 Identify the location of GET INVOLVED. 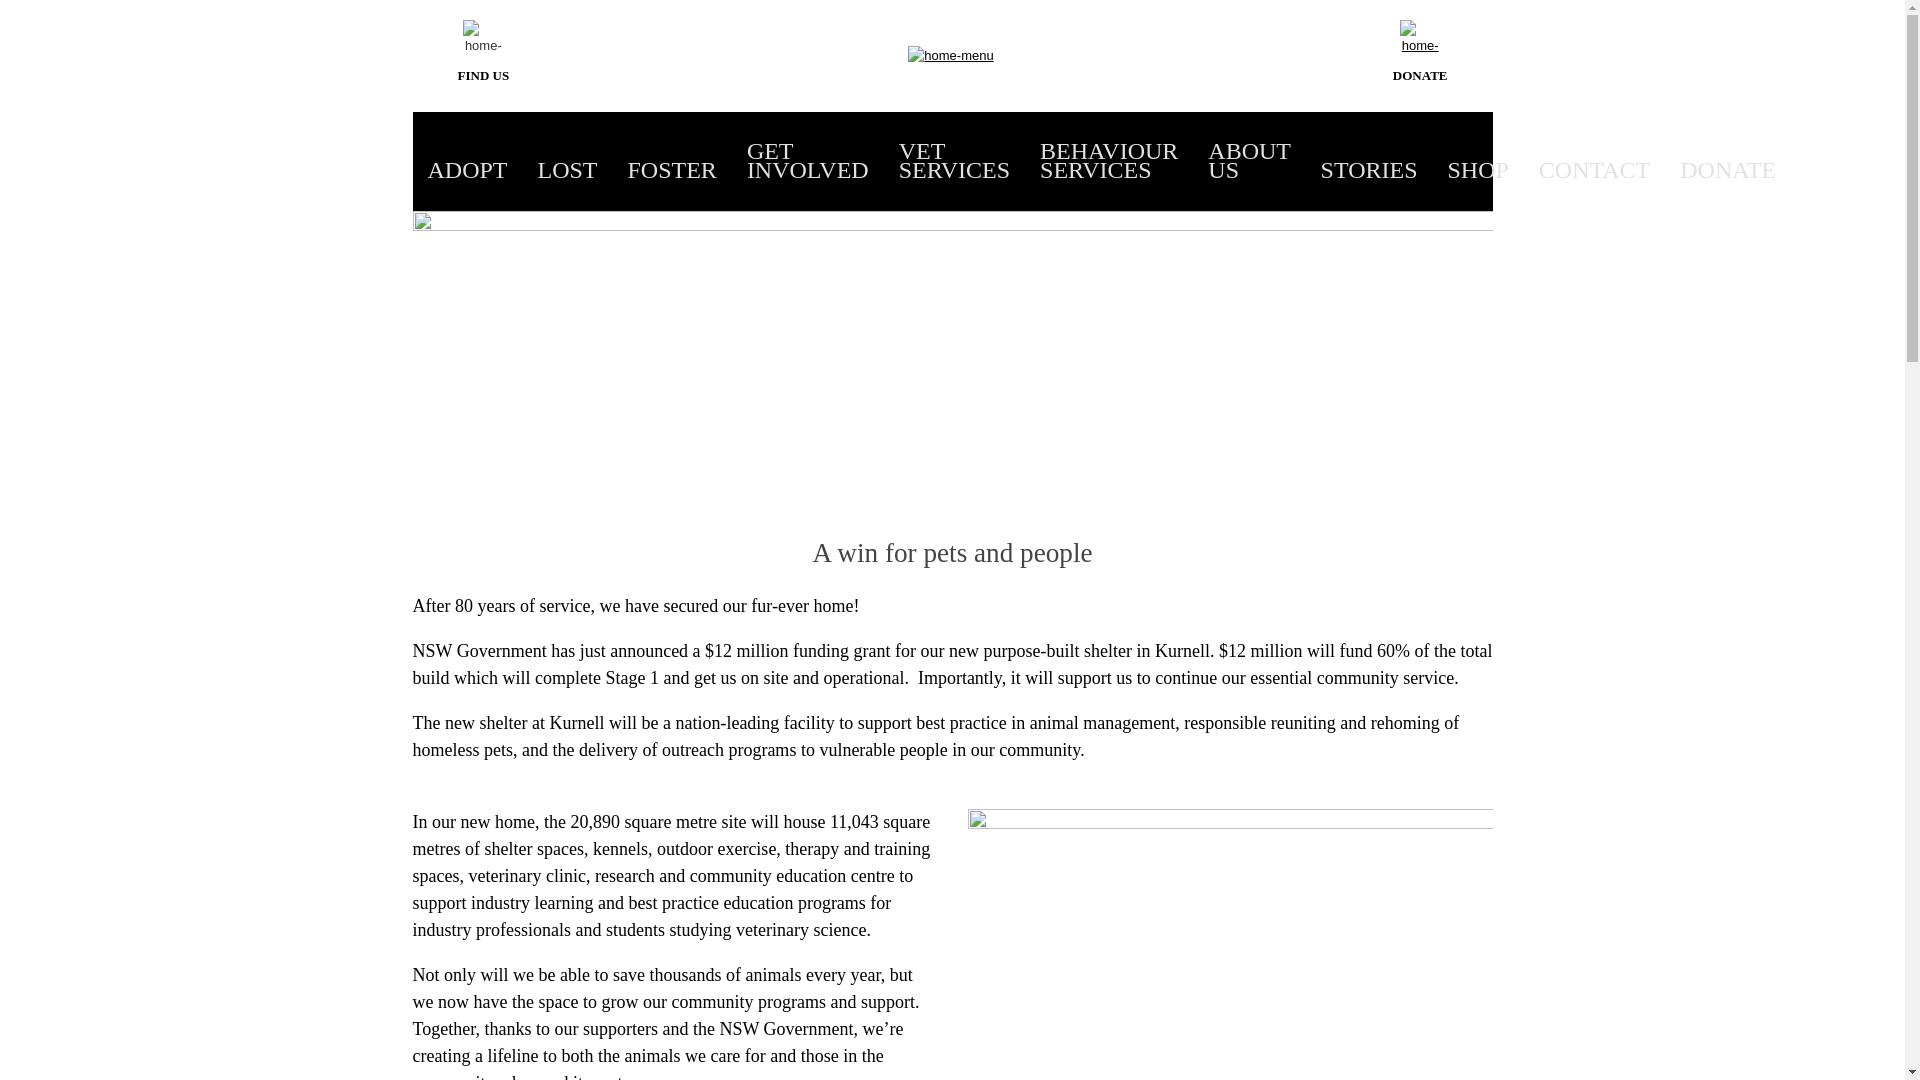
(808, 161).